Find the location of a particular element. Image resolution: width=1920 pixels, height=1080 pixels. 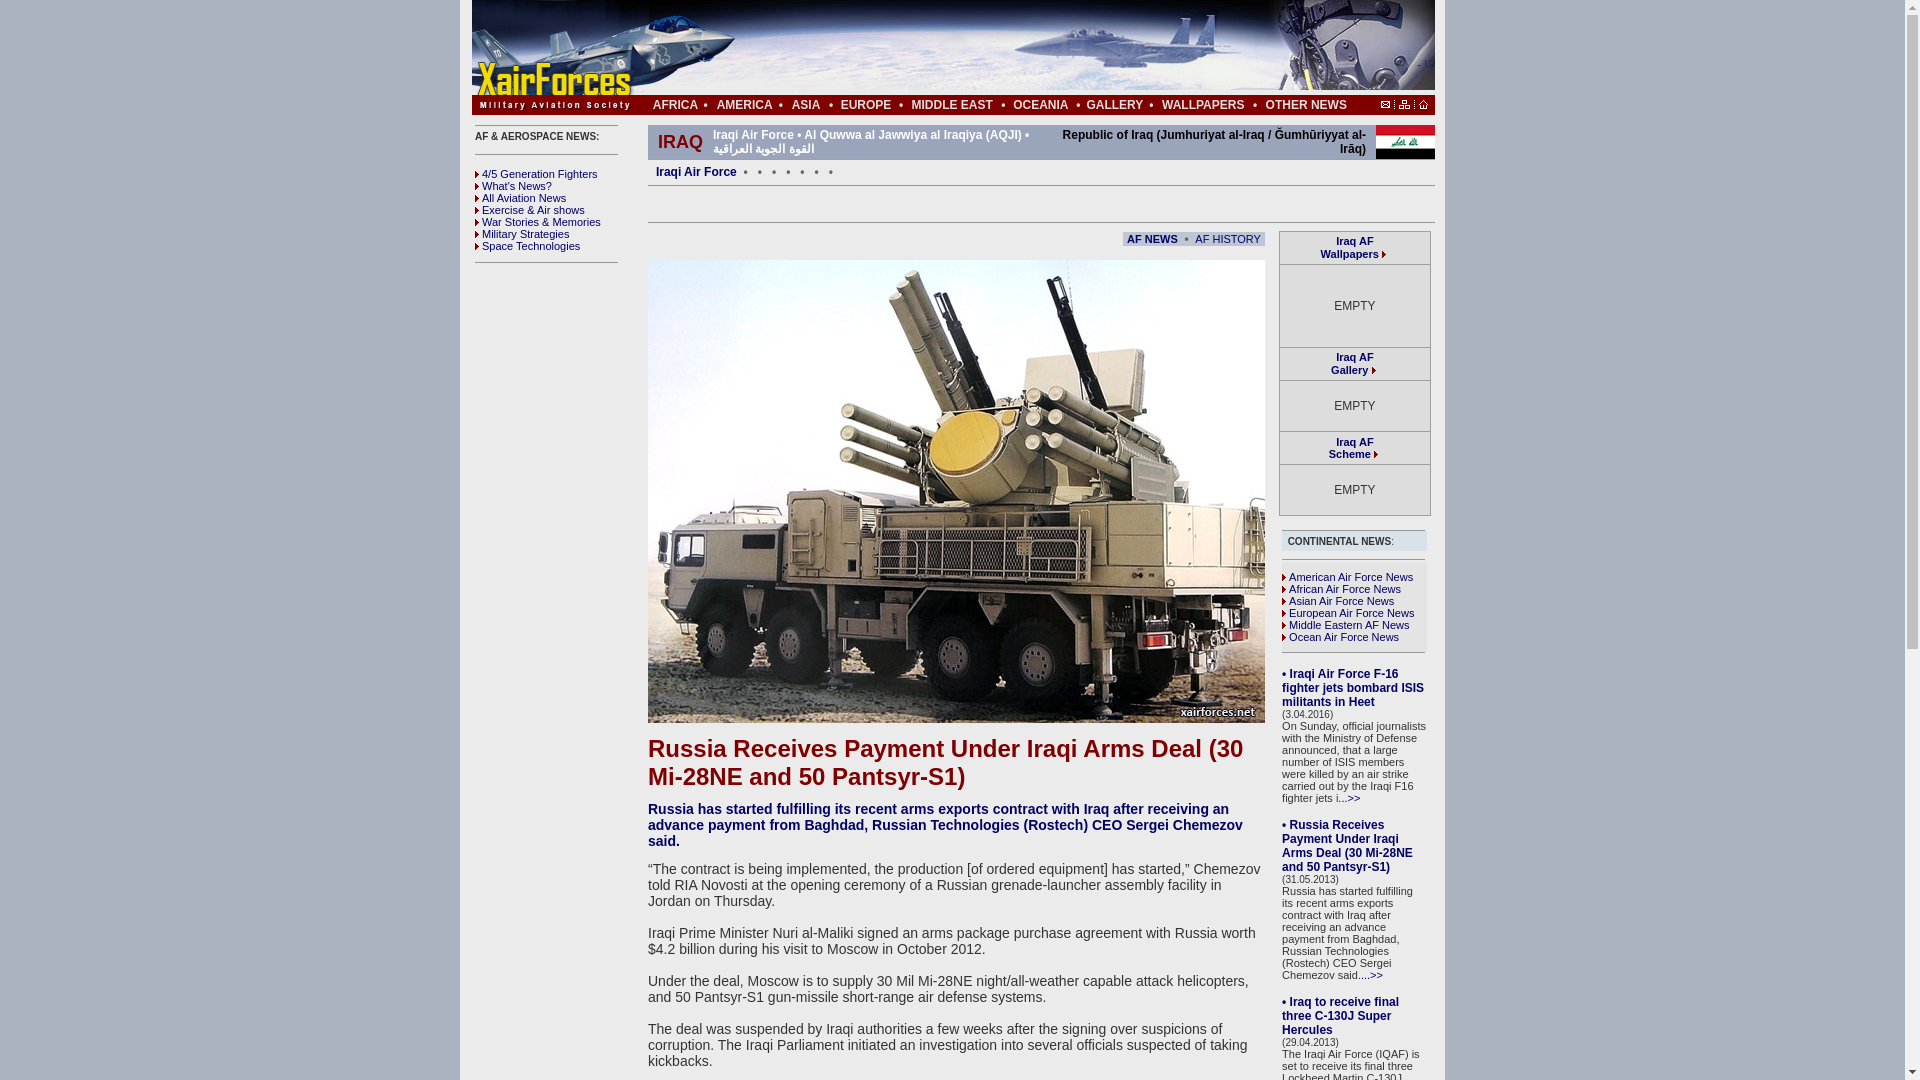

 AMERICA is located at coordinates (1352, 363).